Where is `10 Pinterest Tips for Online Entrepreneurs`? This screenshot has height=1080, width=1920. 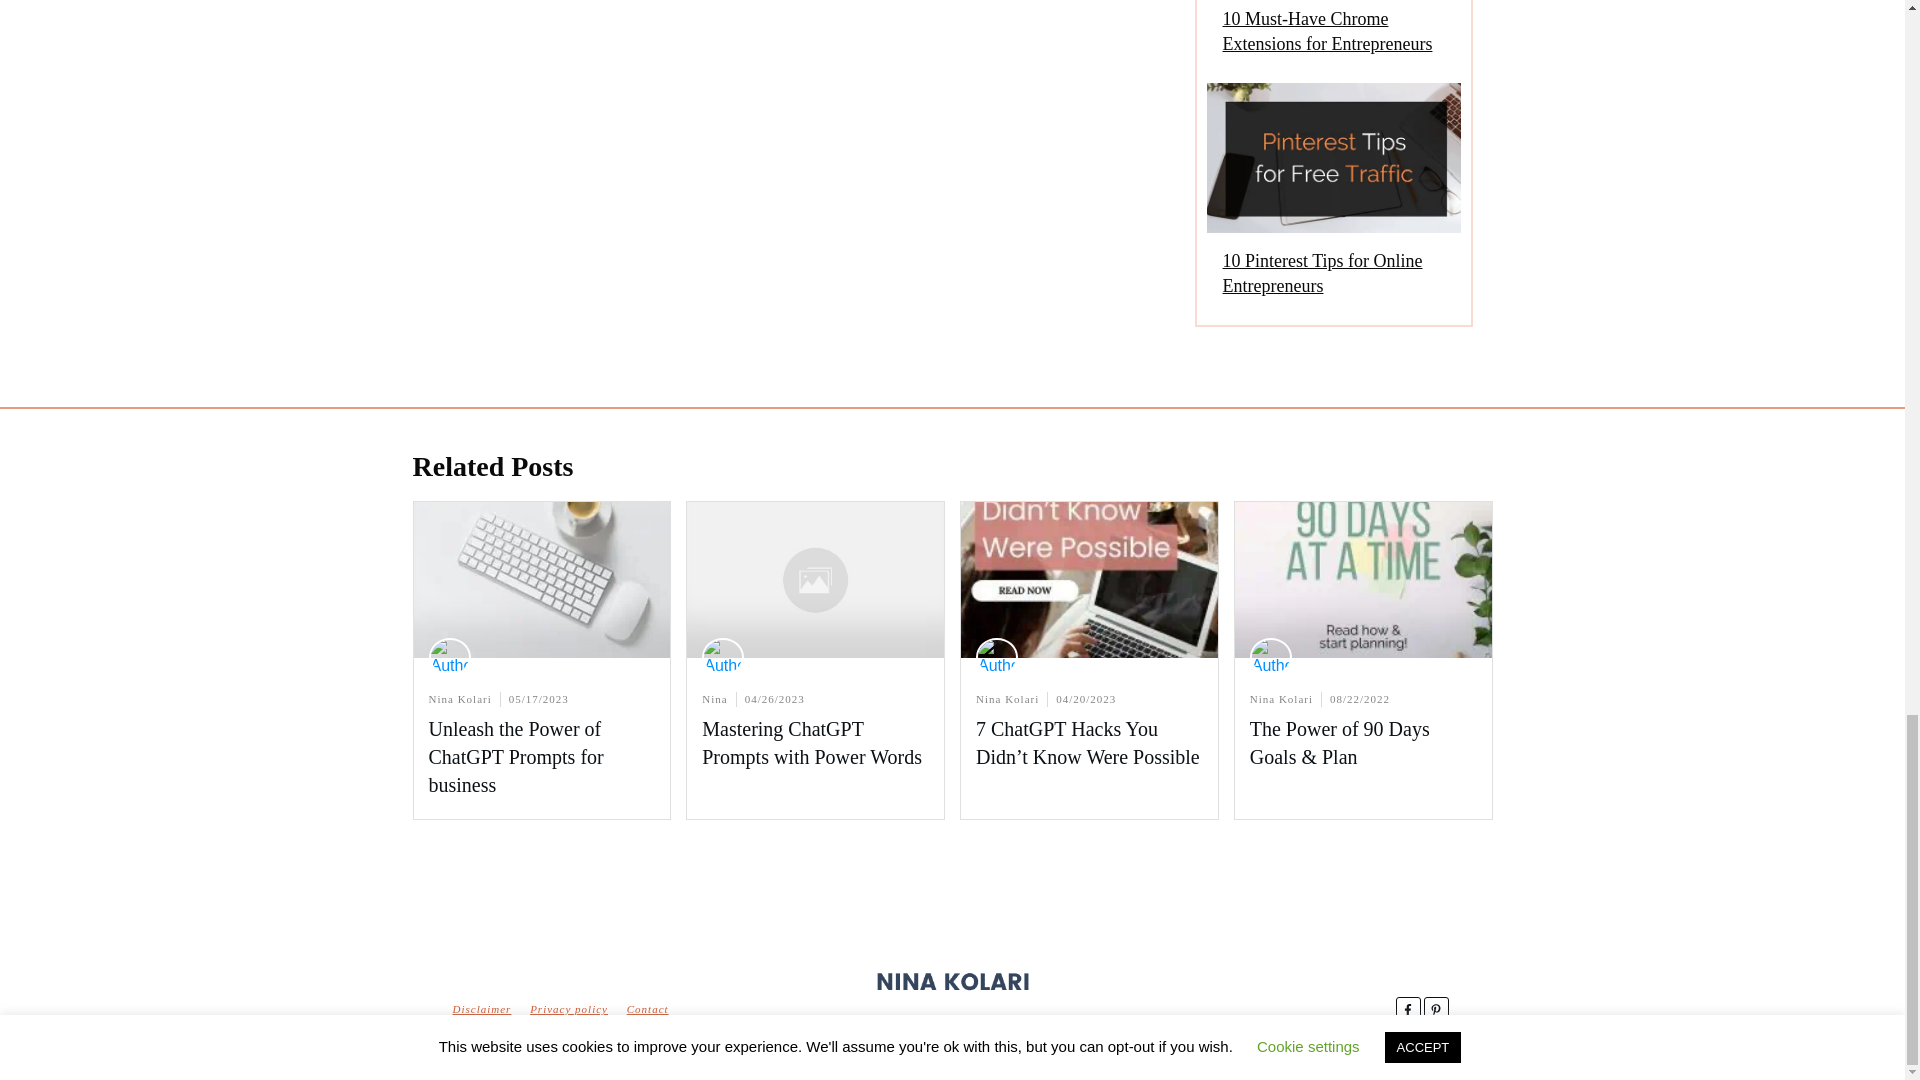
10 Pinterest Tips for Online Entrepreneurs is located at coordinates (1322, 272).